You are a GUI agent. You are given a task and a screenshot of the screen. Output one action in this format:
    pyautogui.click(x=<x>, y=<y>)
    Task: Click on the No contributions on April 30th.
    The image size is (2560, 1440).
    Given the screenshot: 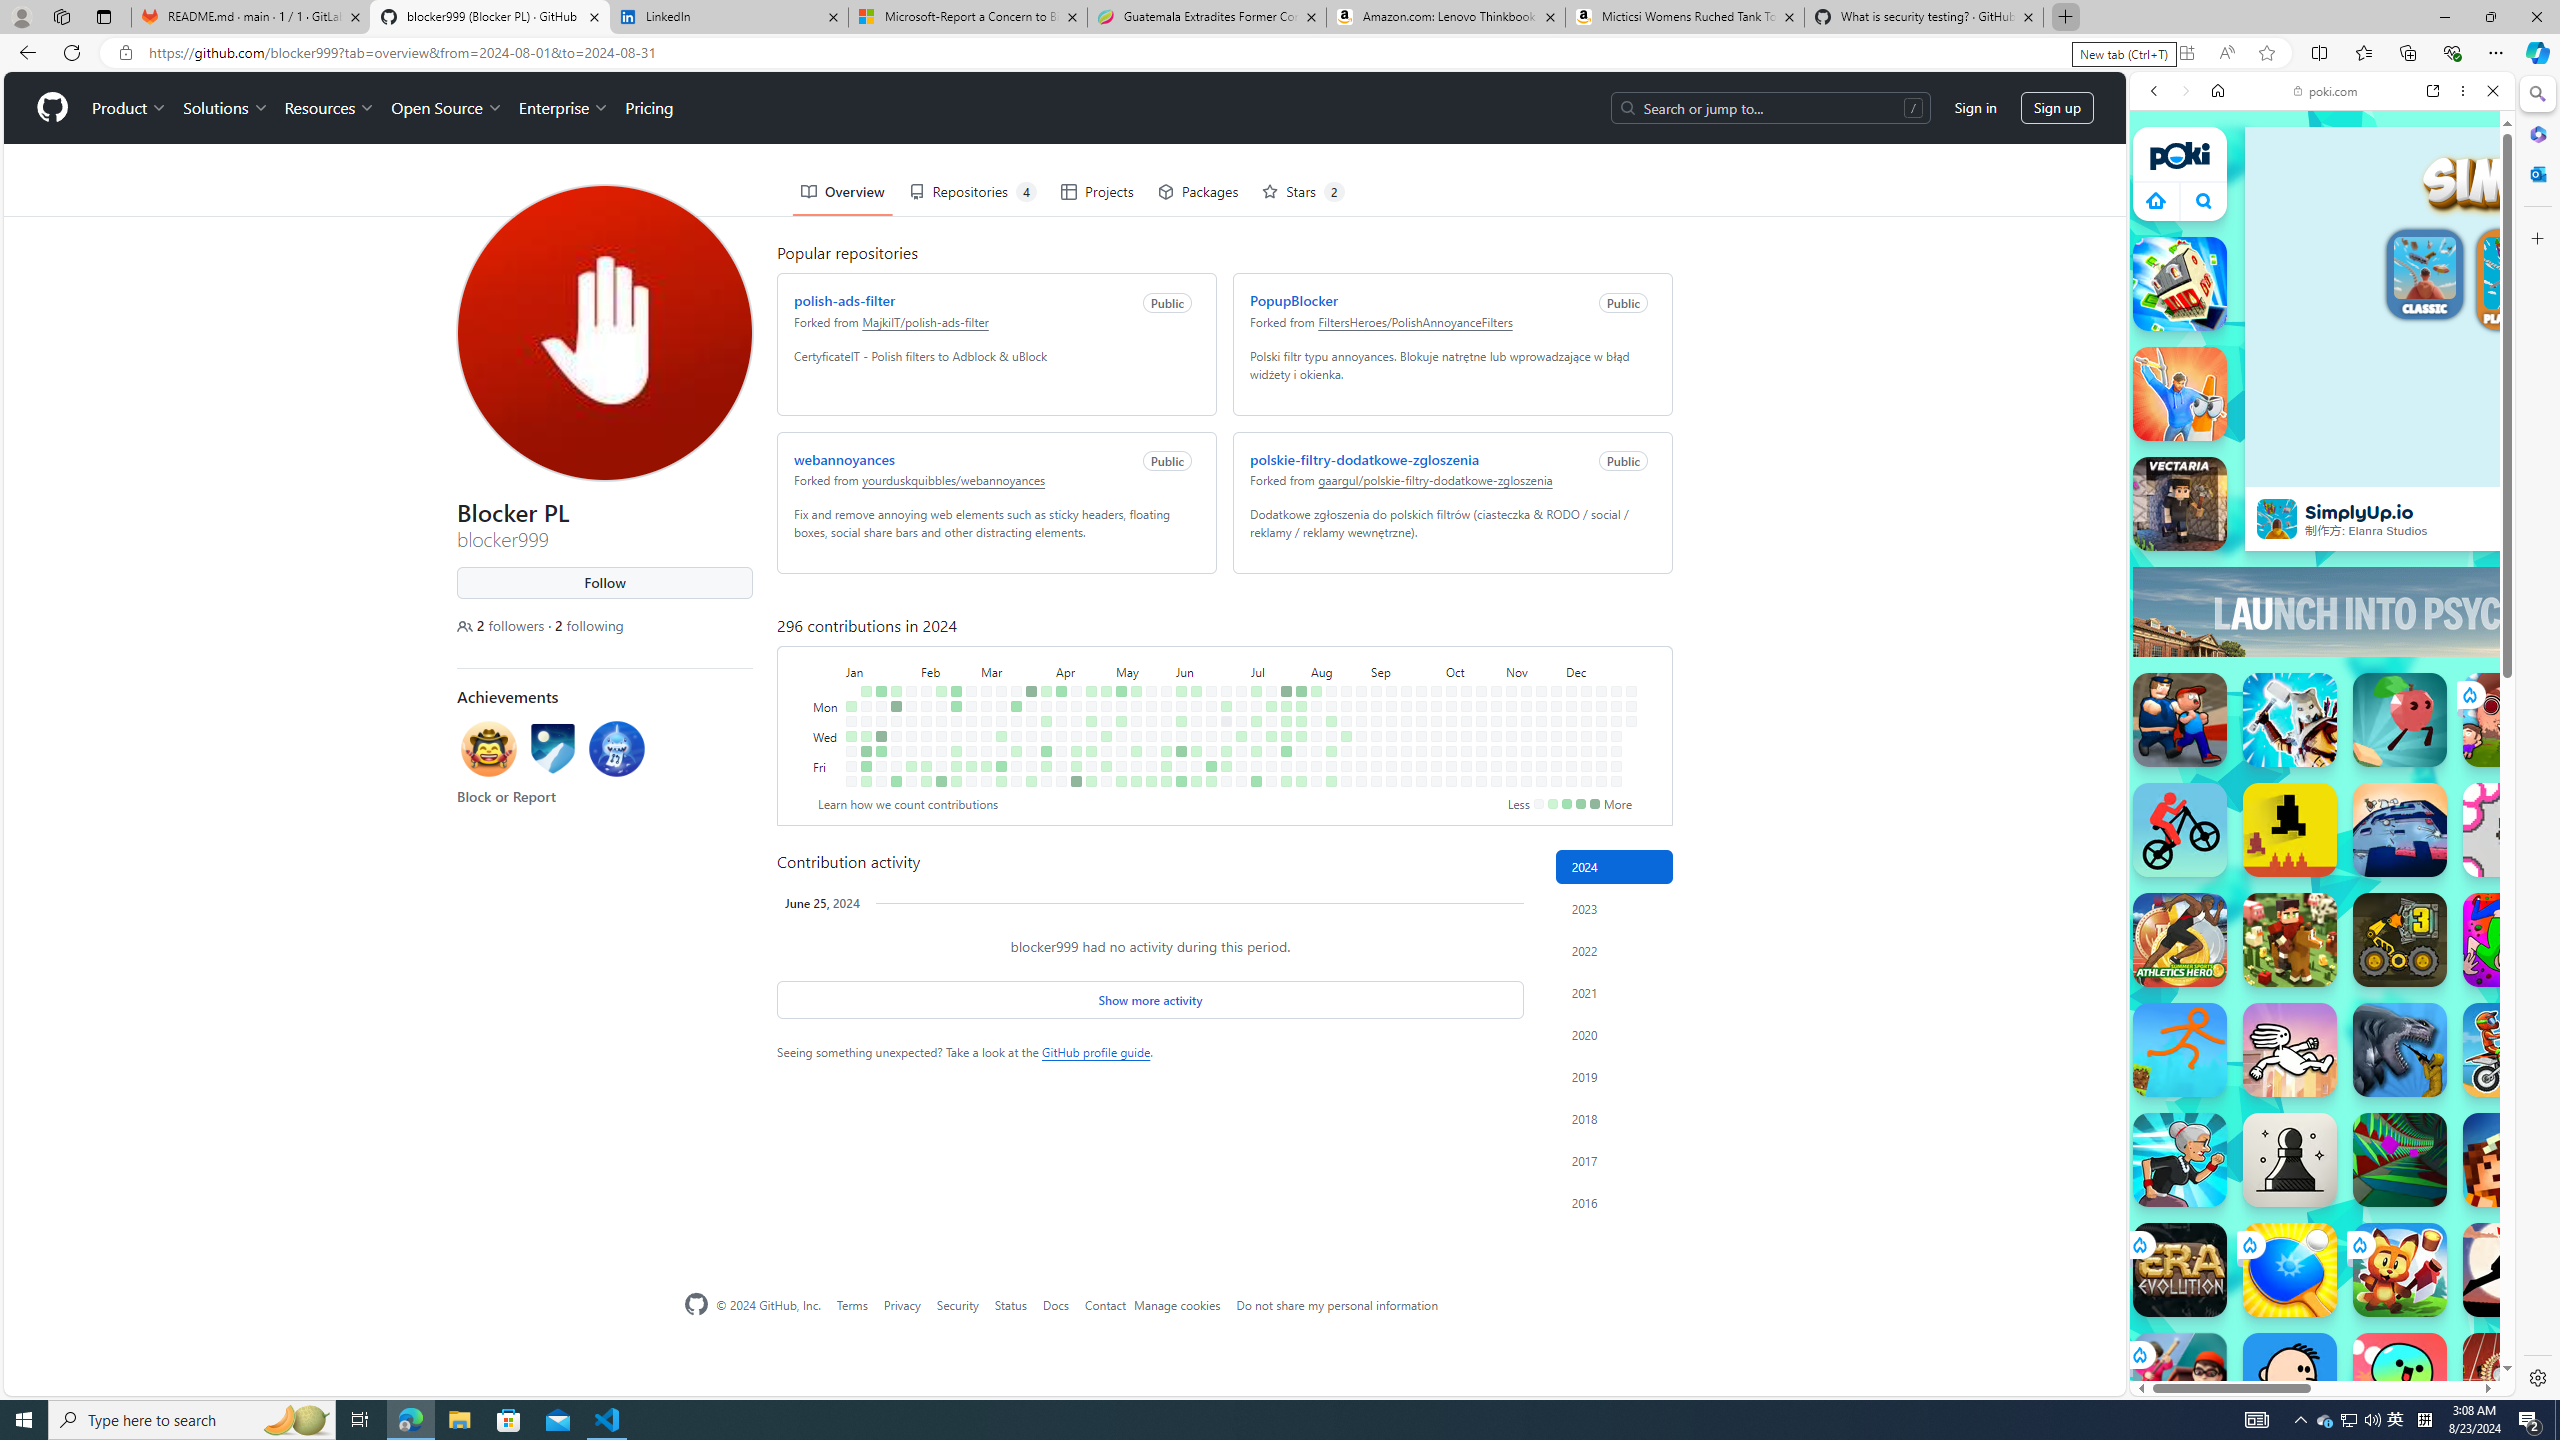 What is the action you would take?
    pyautogui.click(x=1106, y=721)
    